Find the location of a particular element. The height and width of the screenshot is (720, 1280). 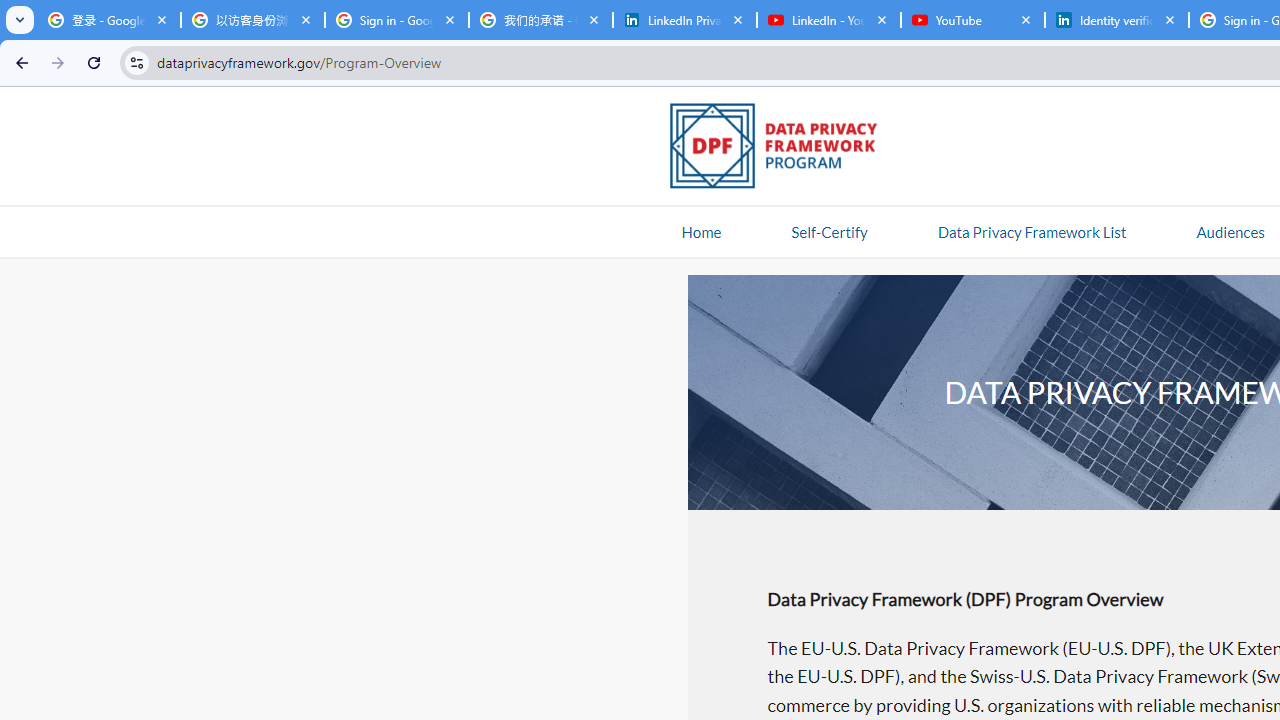

AutomationID: navitem is located at coordinates (1230, 231).